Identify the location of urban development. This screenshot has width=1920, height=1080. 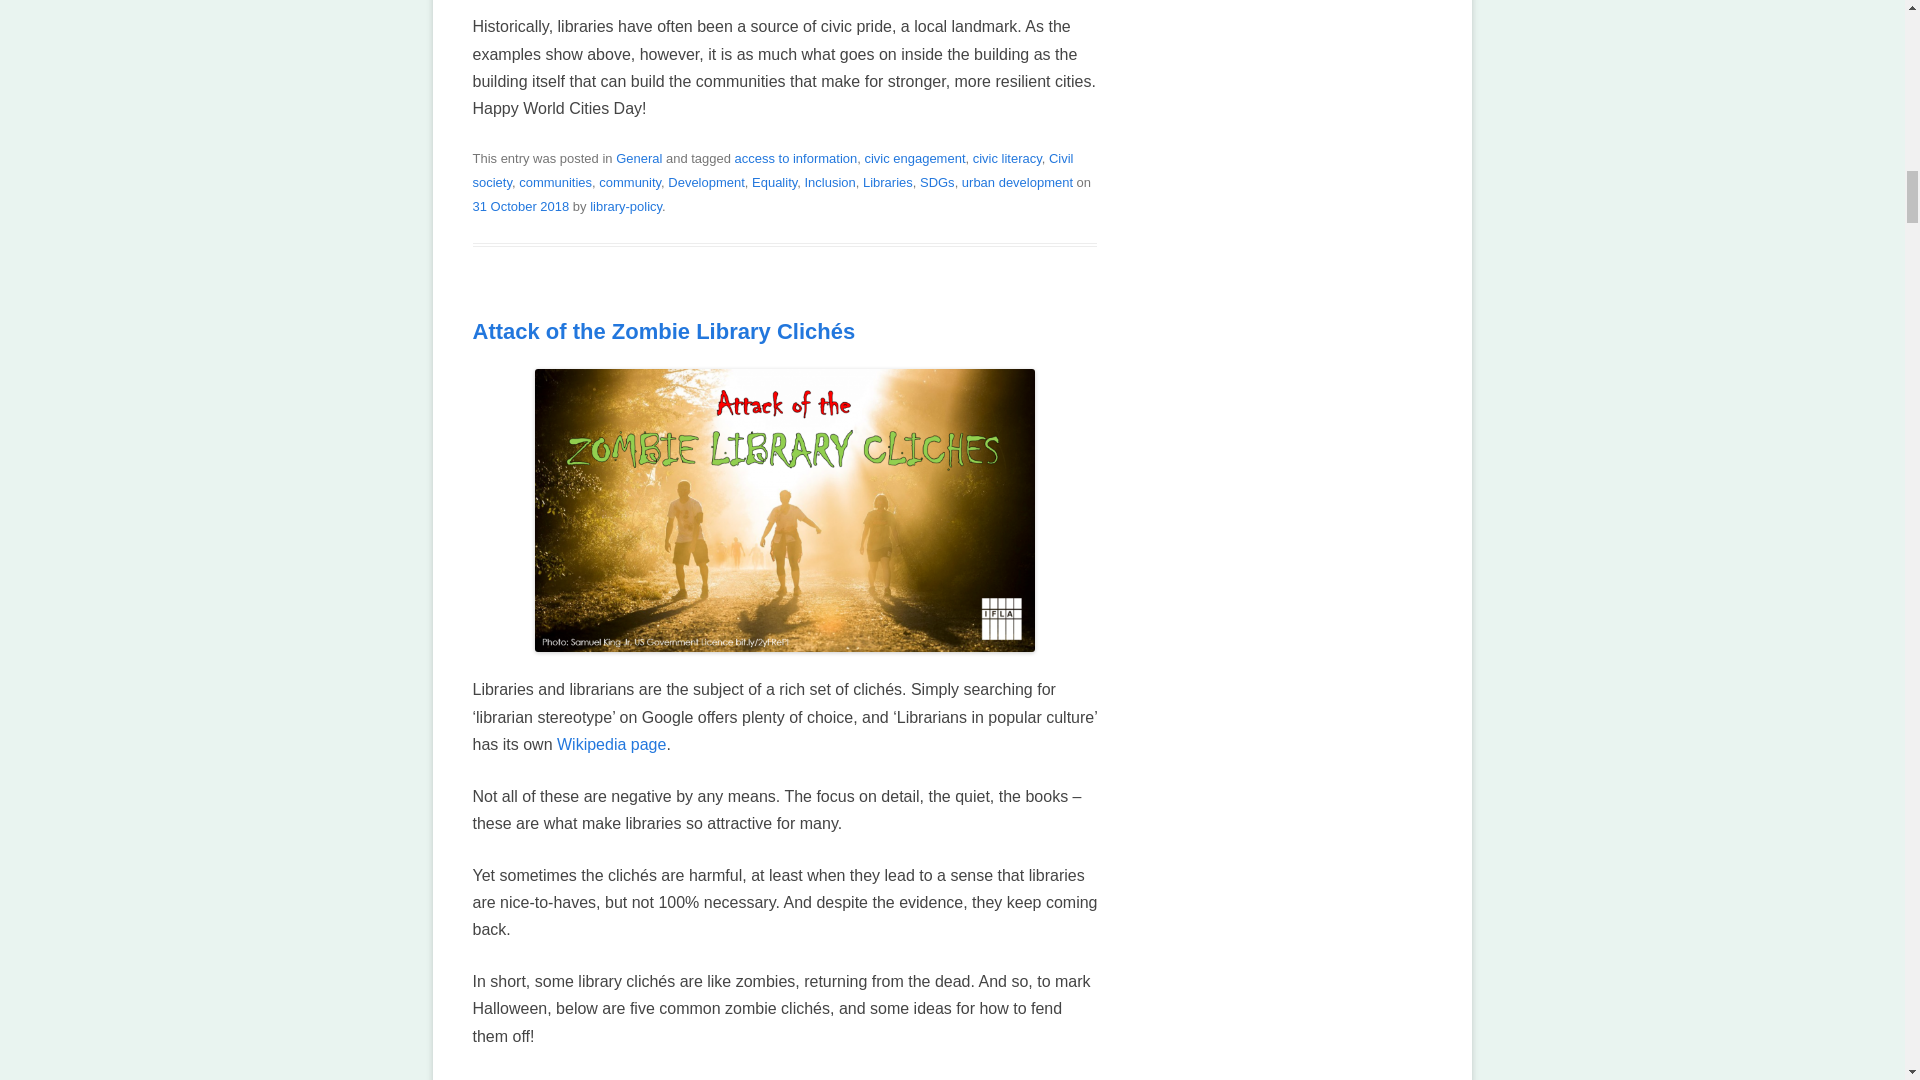
(1017, 182).